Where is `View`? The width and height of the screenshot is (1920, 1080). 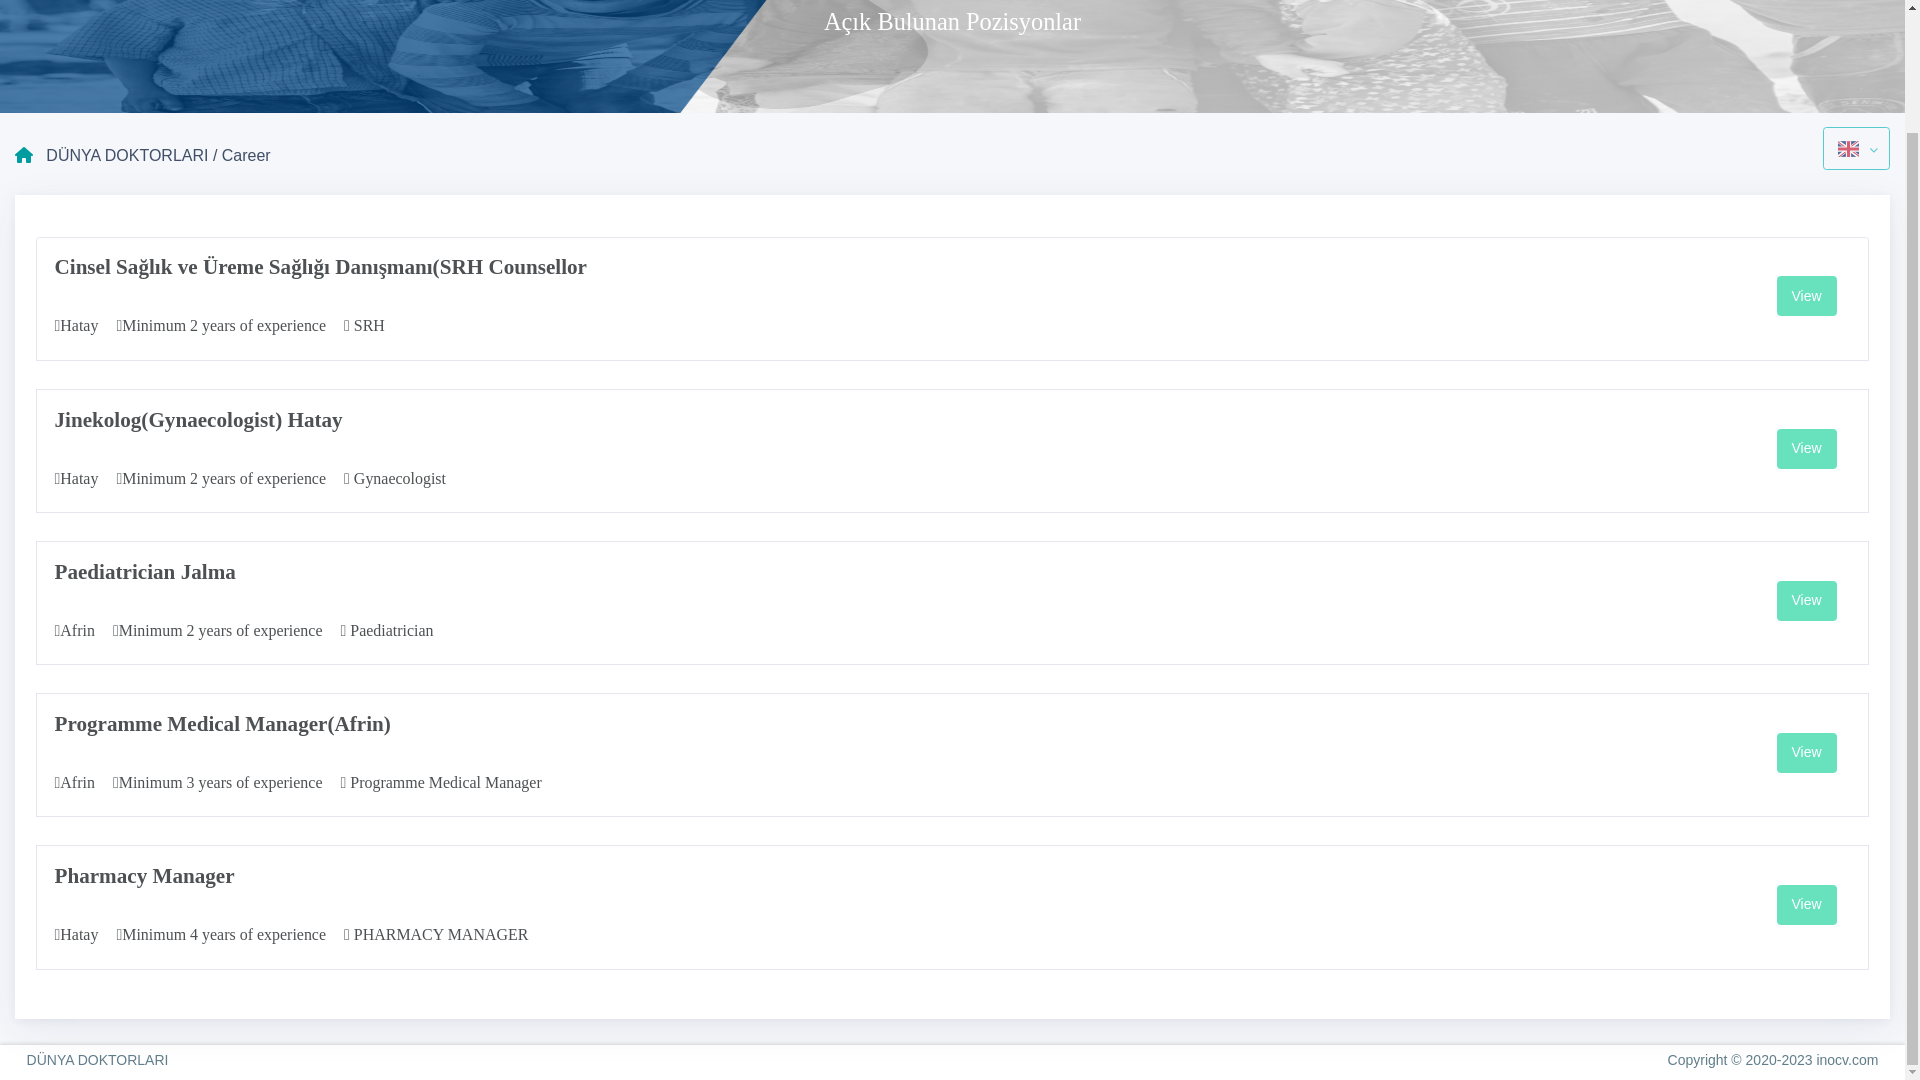
View is located at coordinates (1806, 904).